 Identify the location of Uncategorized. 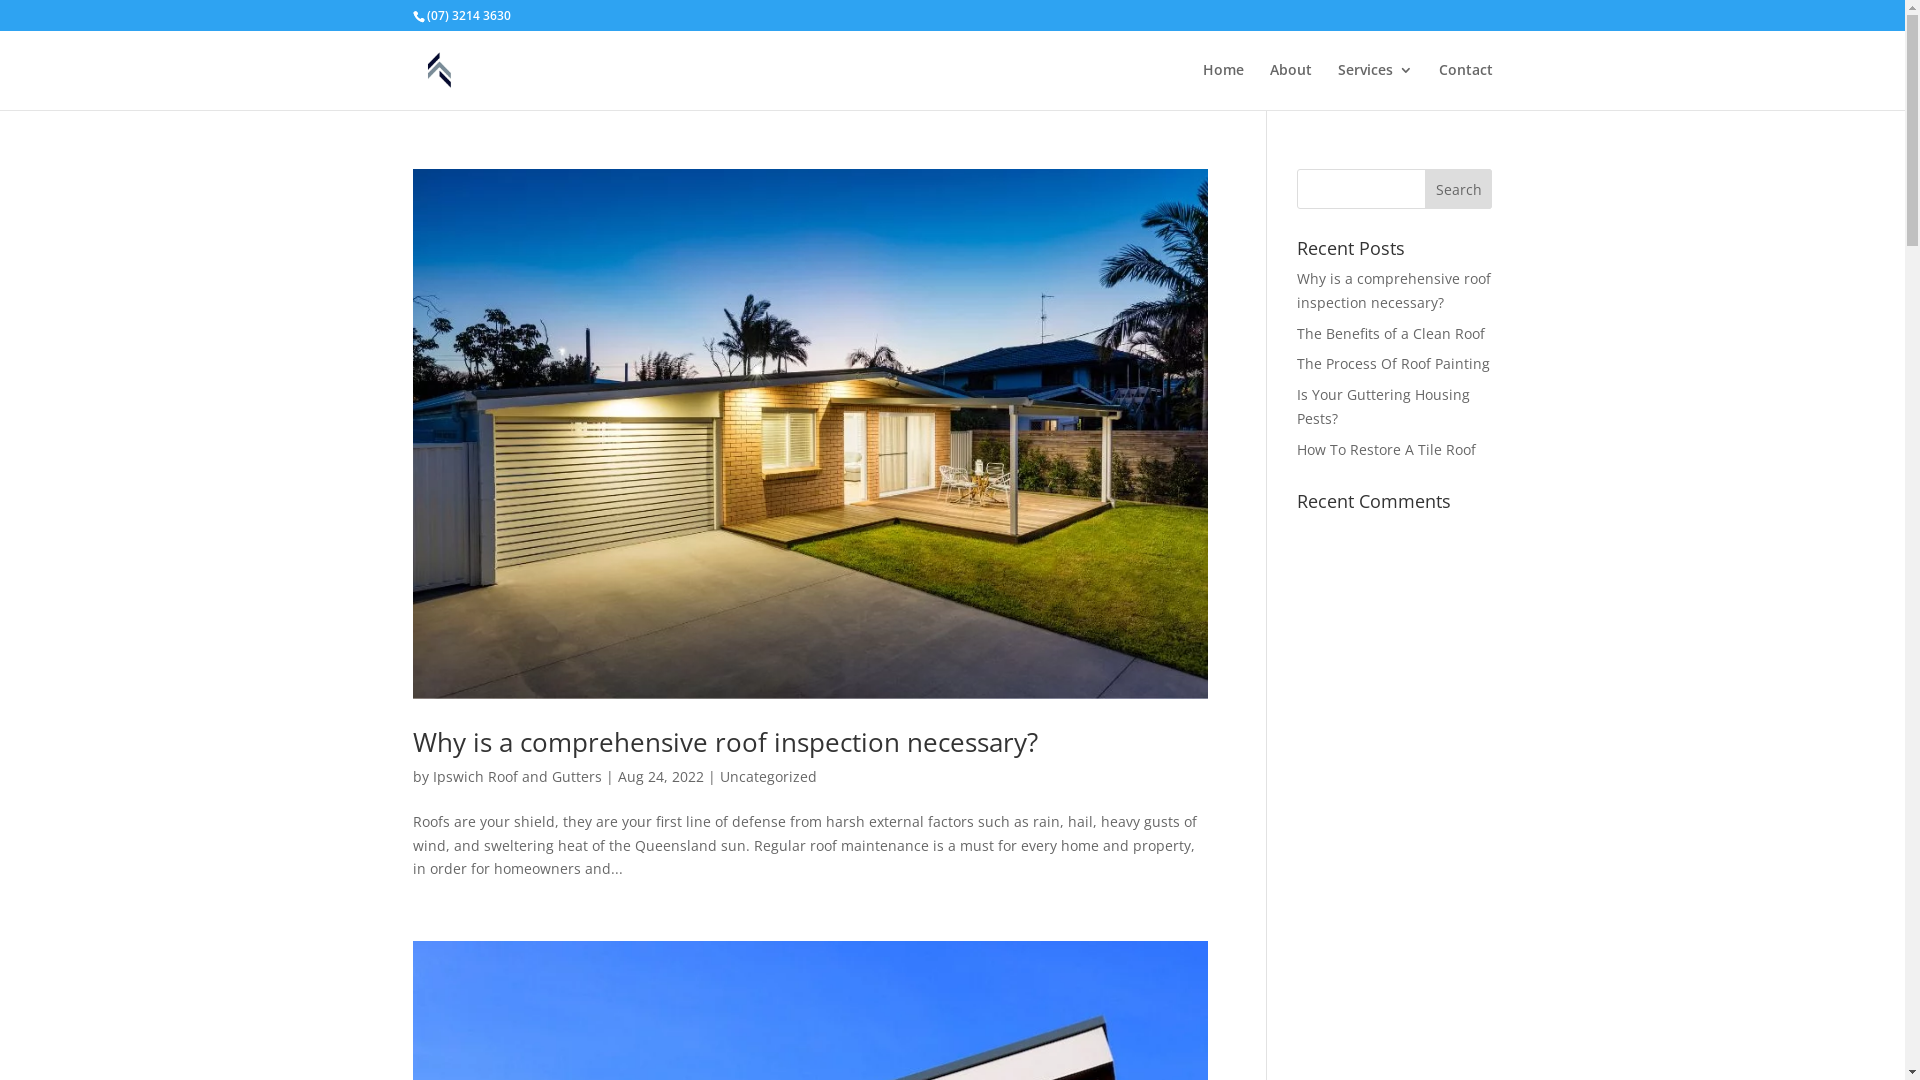
(768, 776).